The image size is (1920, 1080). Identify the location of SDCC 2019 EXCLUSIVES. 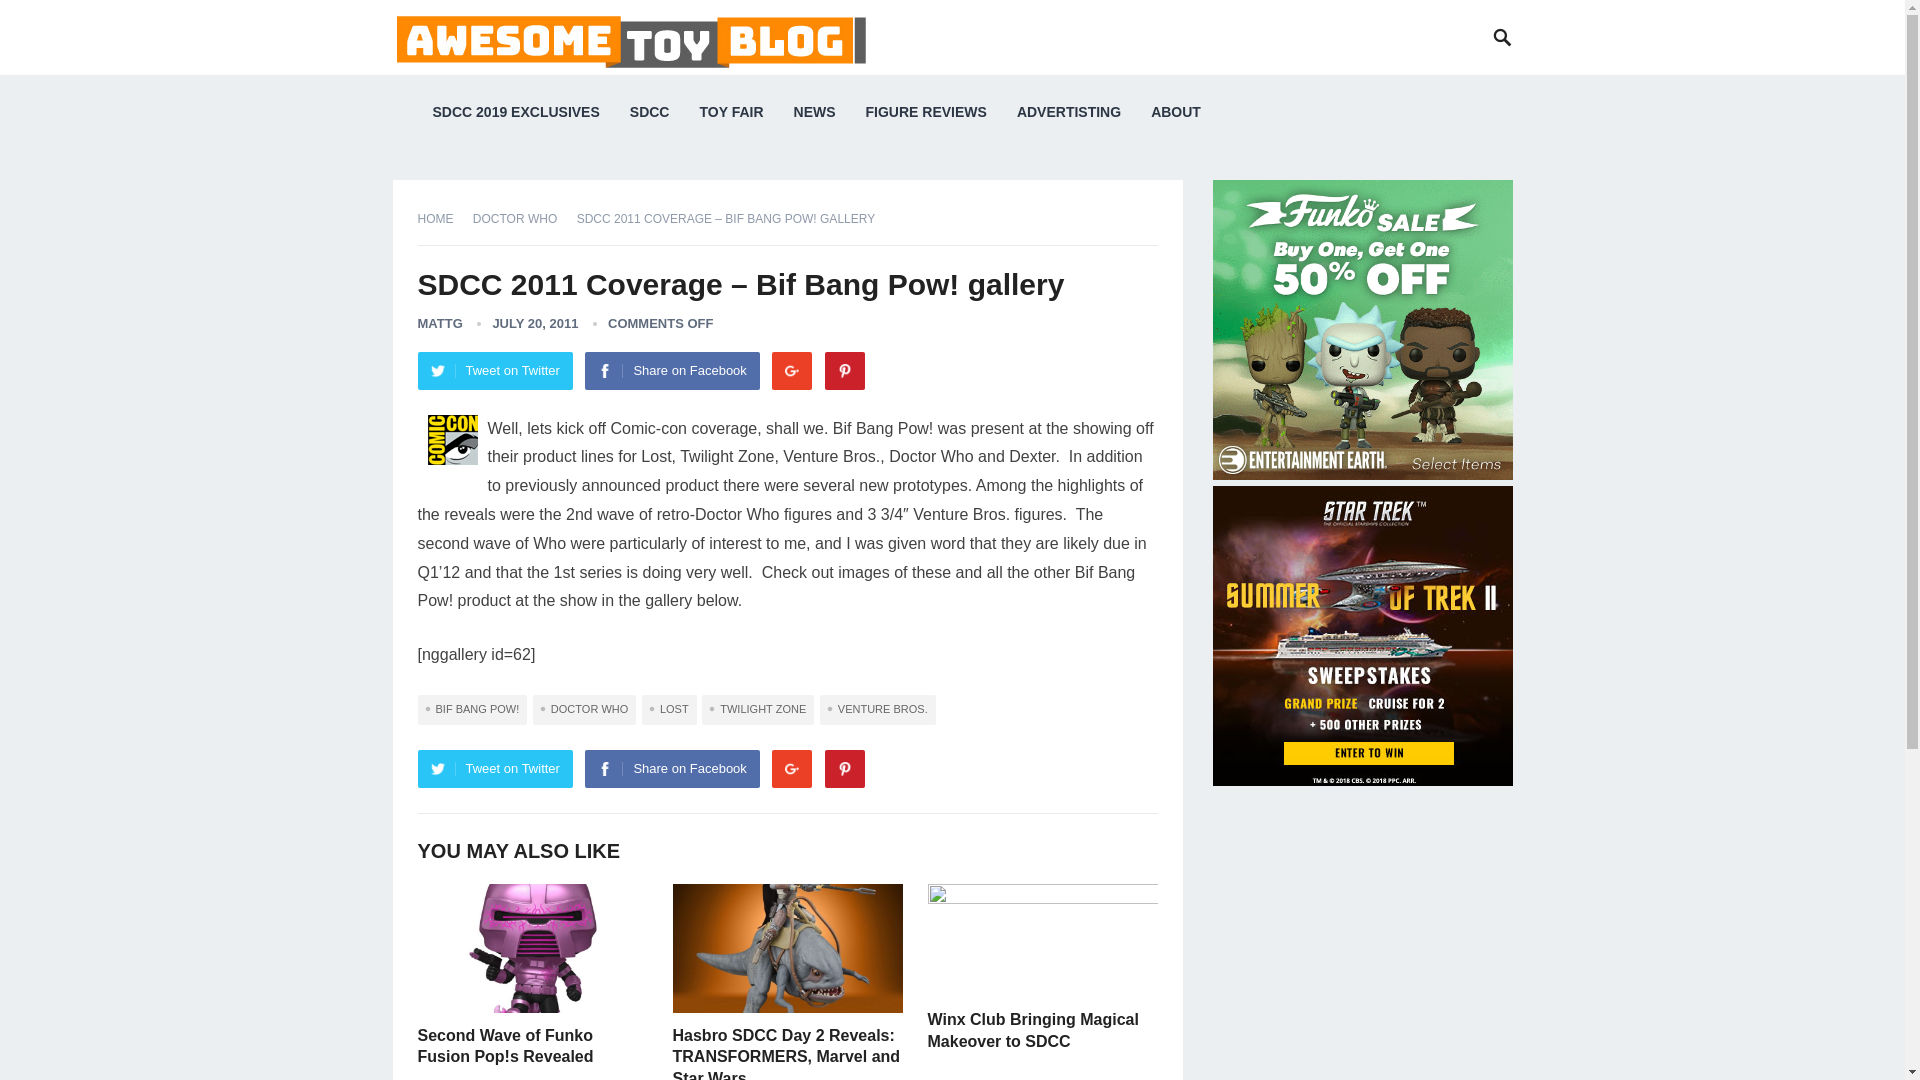
(516, 112).